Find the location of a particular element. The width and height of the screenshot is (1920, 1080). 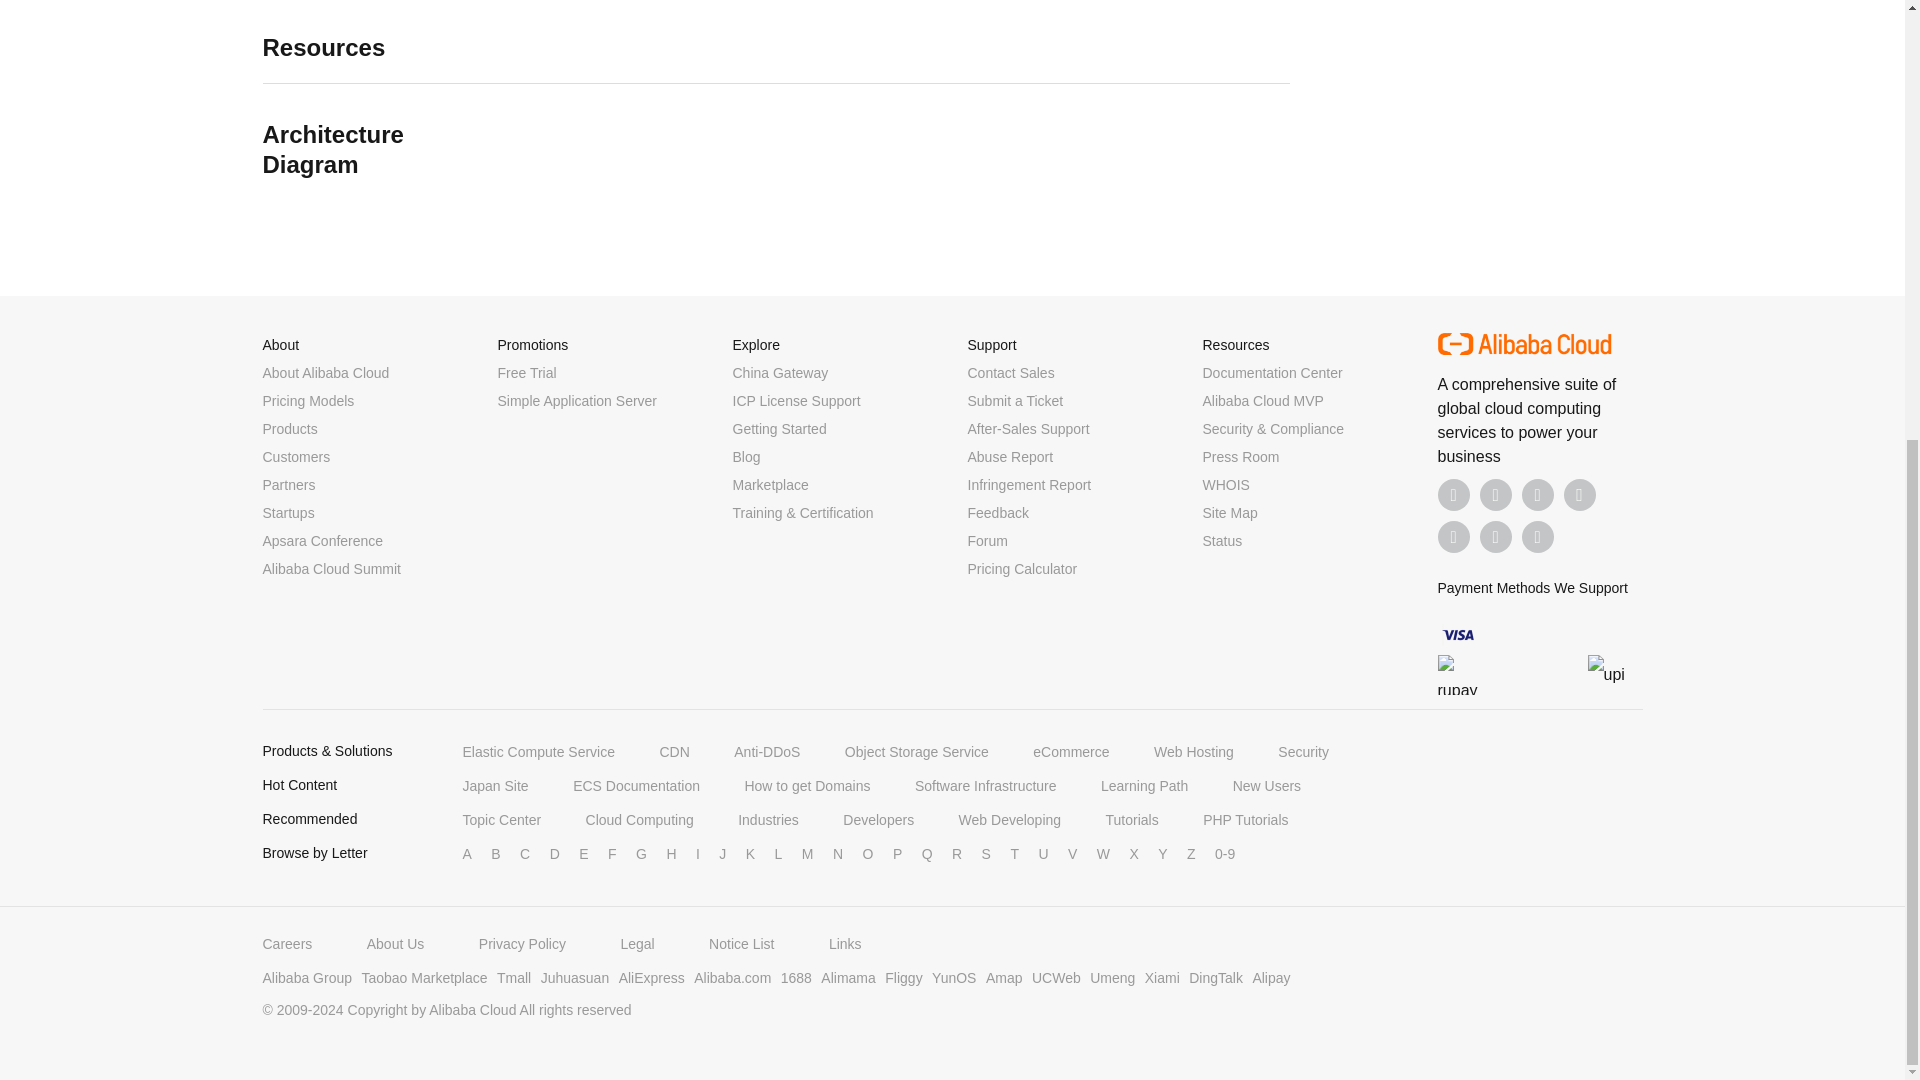

YouTube is located at coordinates (1580, 494).